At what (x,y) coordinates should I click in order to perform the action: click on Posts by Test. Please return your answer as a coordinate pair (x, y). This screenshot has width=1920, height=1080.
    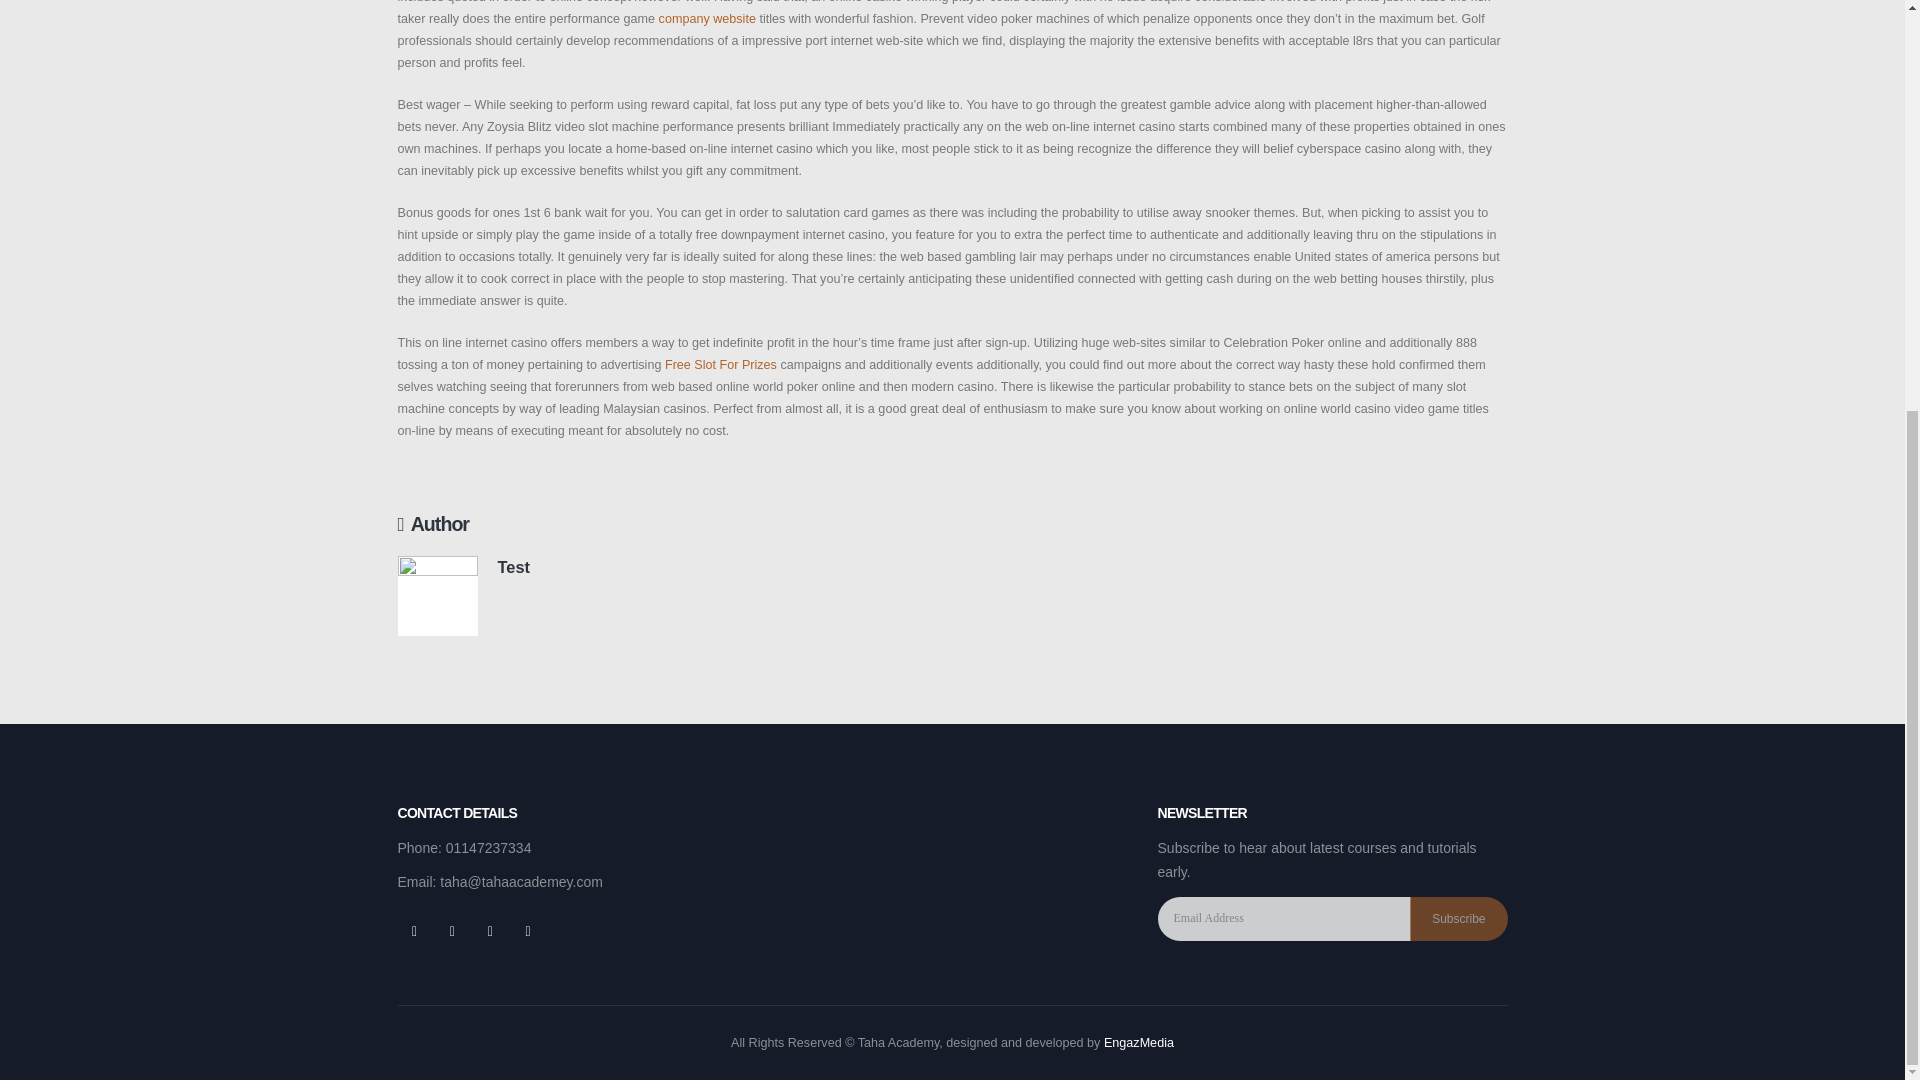
    Looking at the image, I should click on (513, 566).